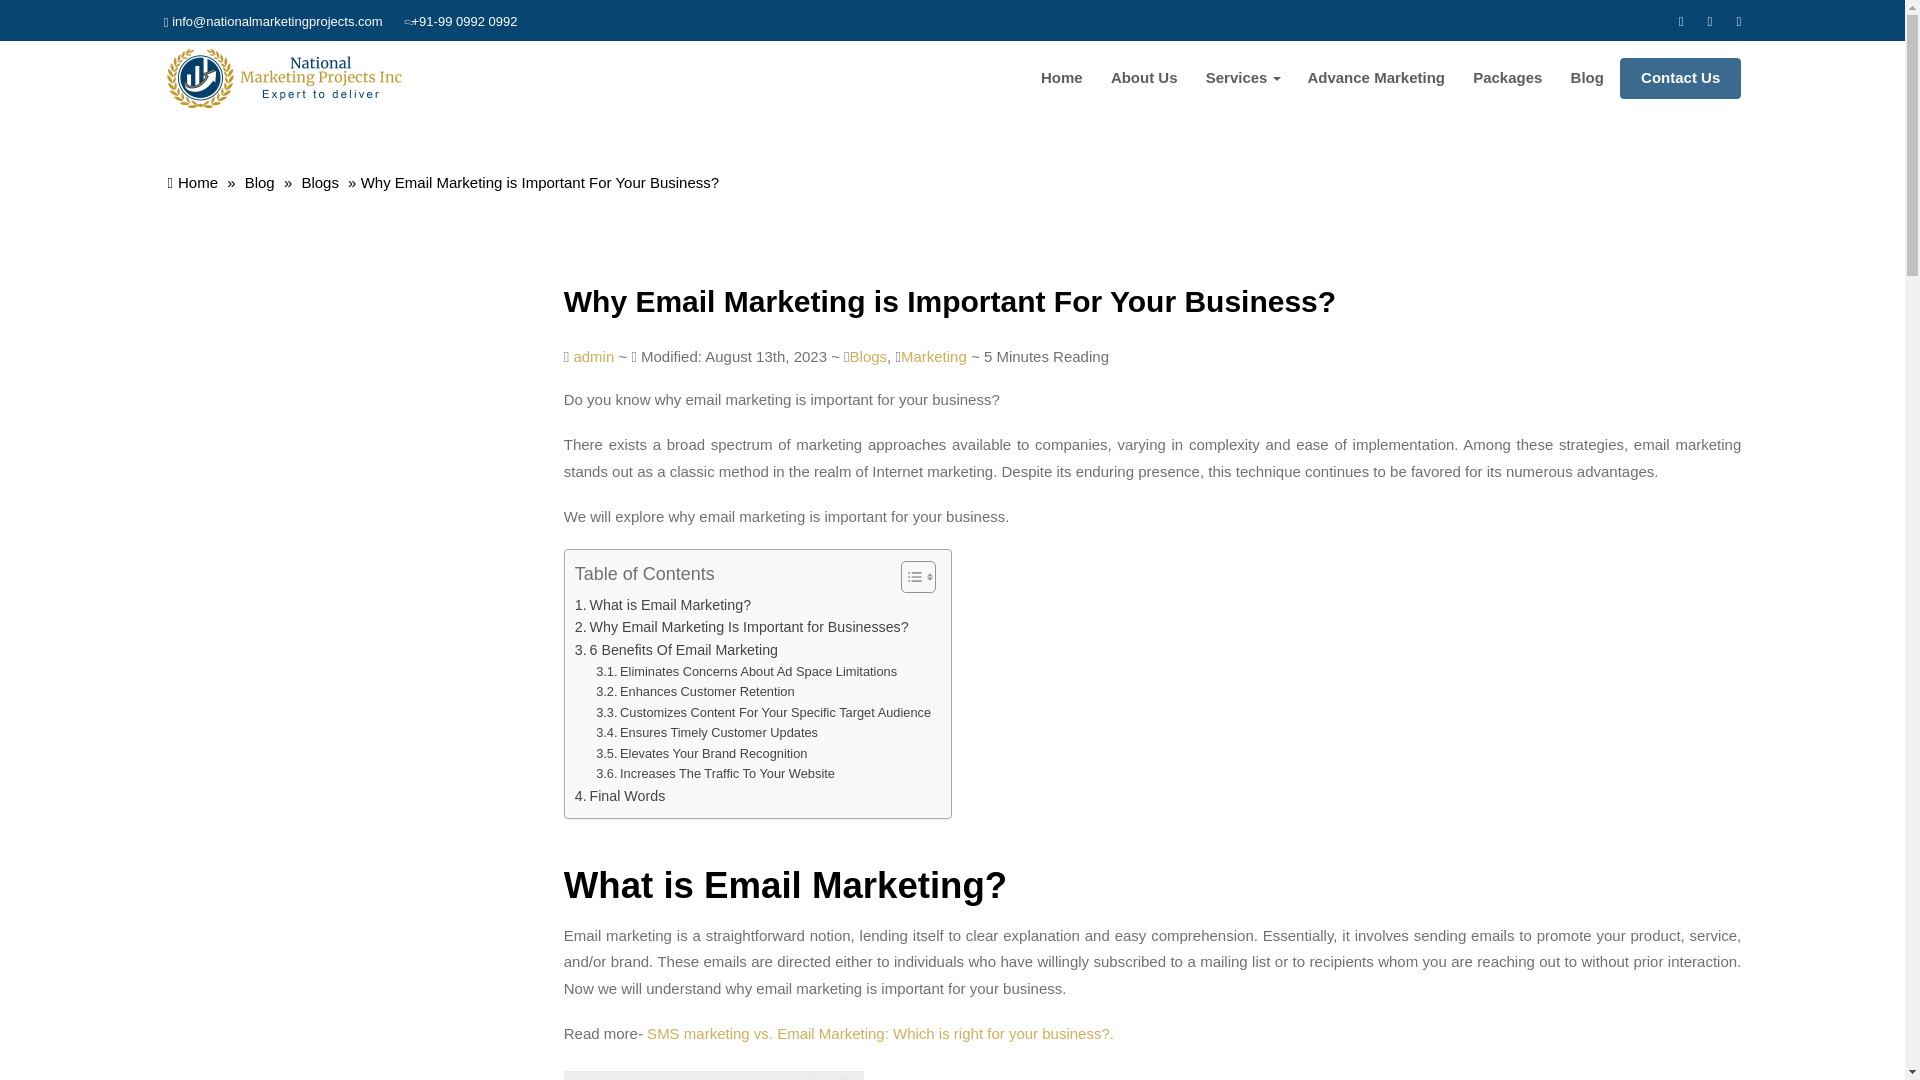 The image size is (1920, 1080). I want to click on Packages, so click(1507, 78).